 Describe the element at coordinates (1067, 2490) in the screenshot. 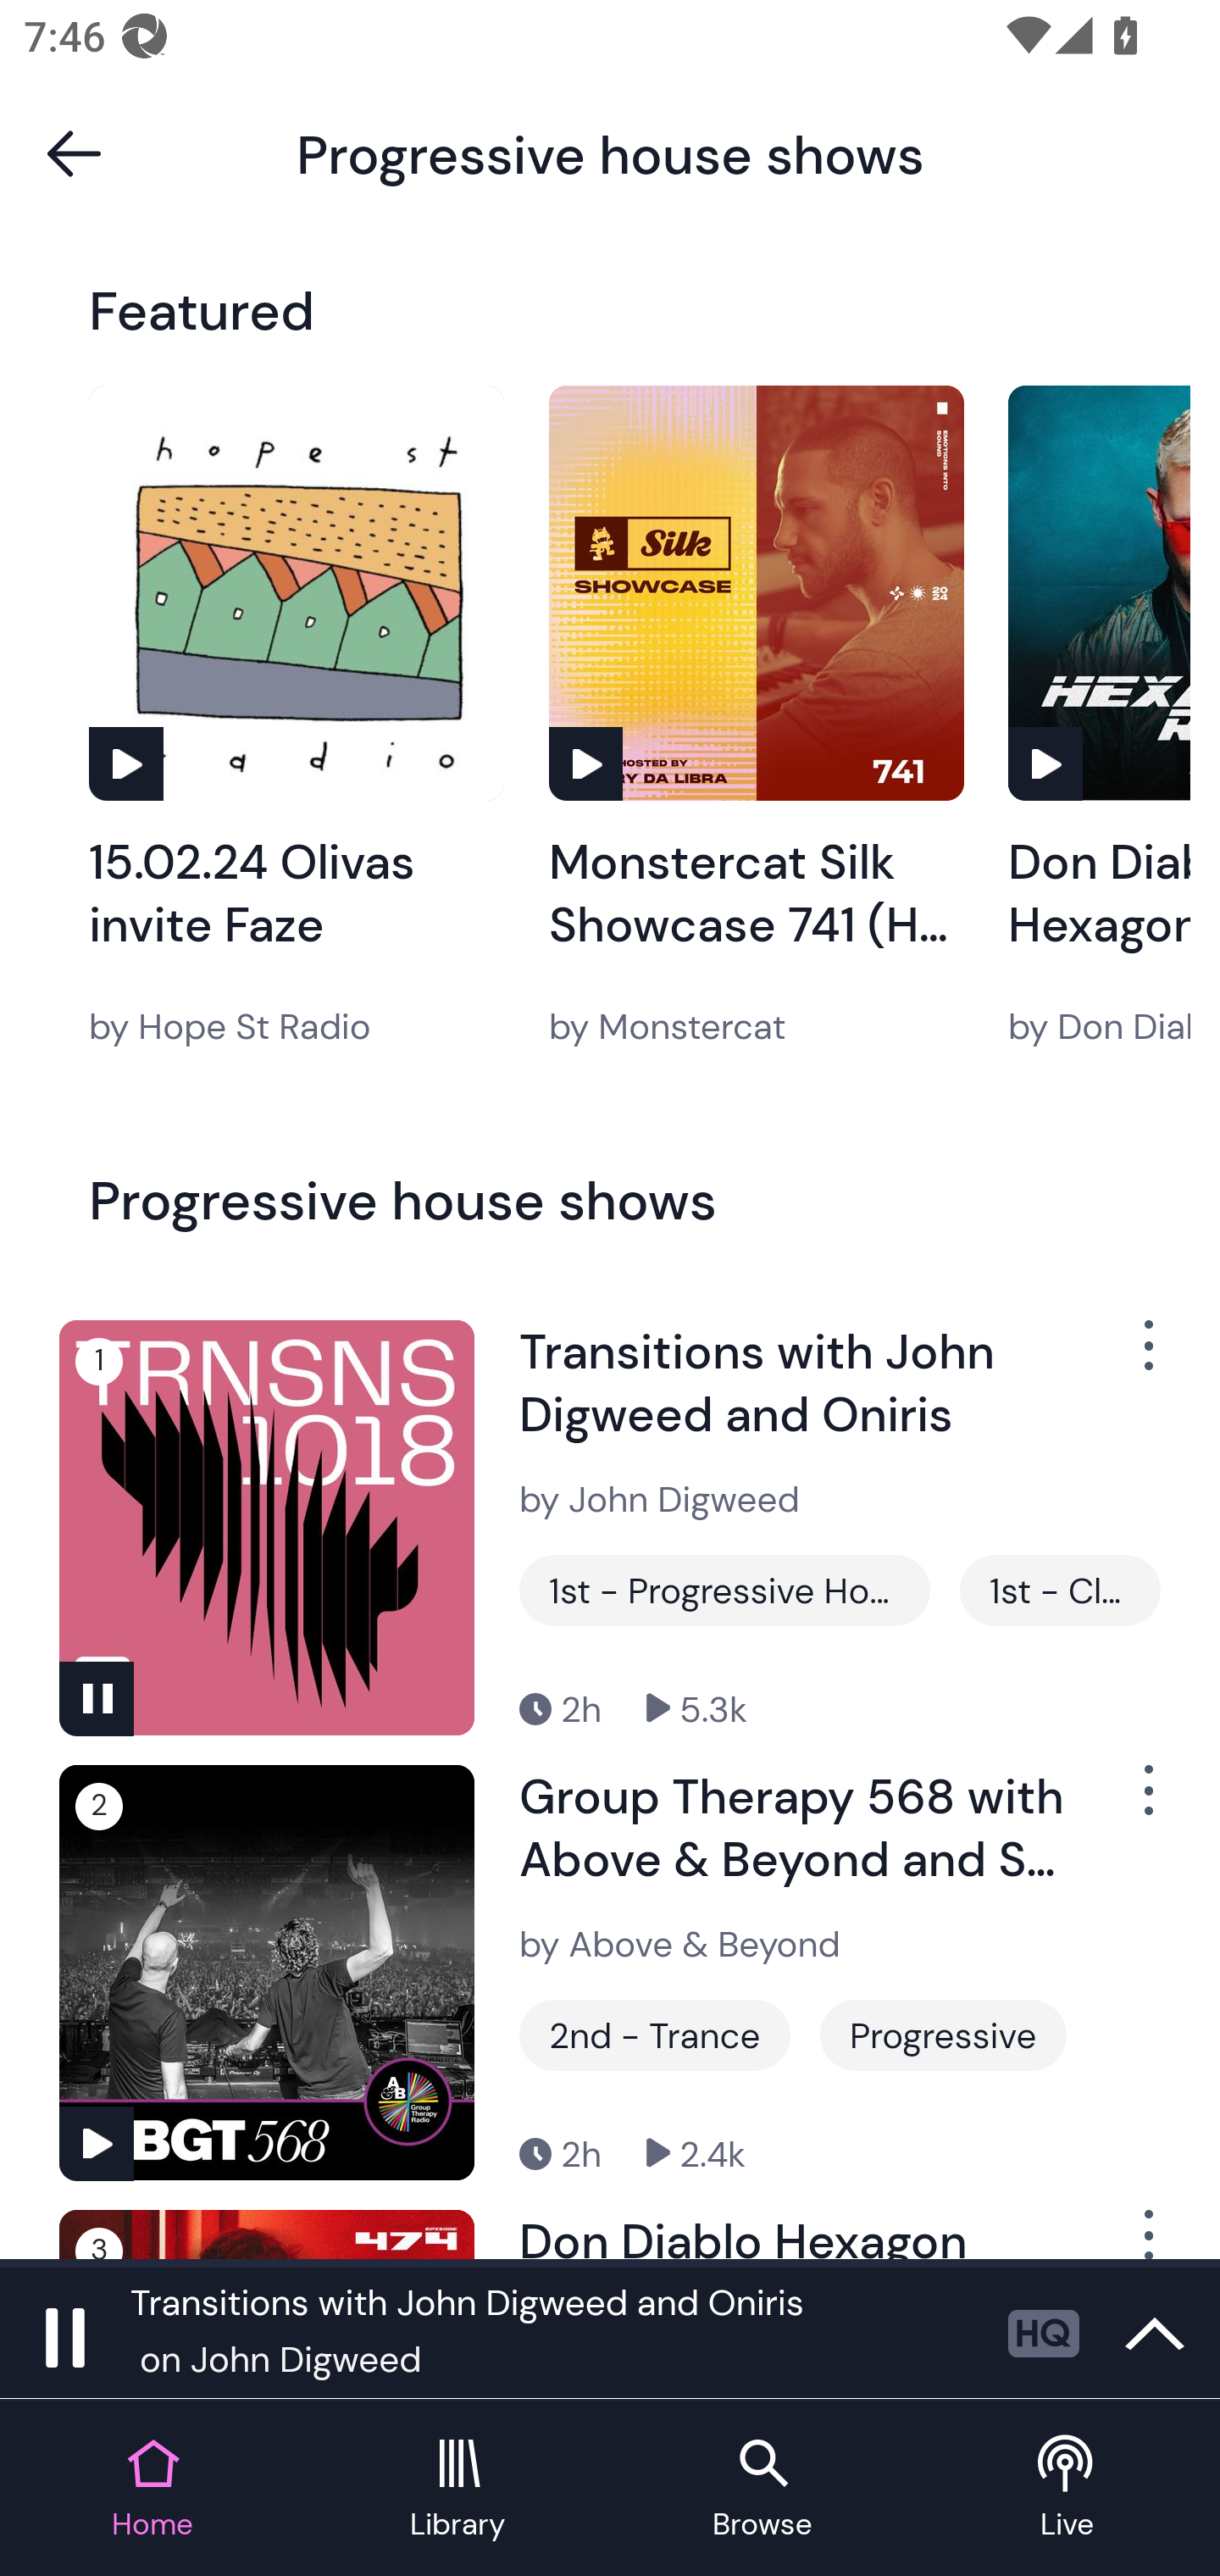

I see `Live tab Live` at that location.